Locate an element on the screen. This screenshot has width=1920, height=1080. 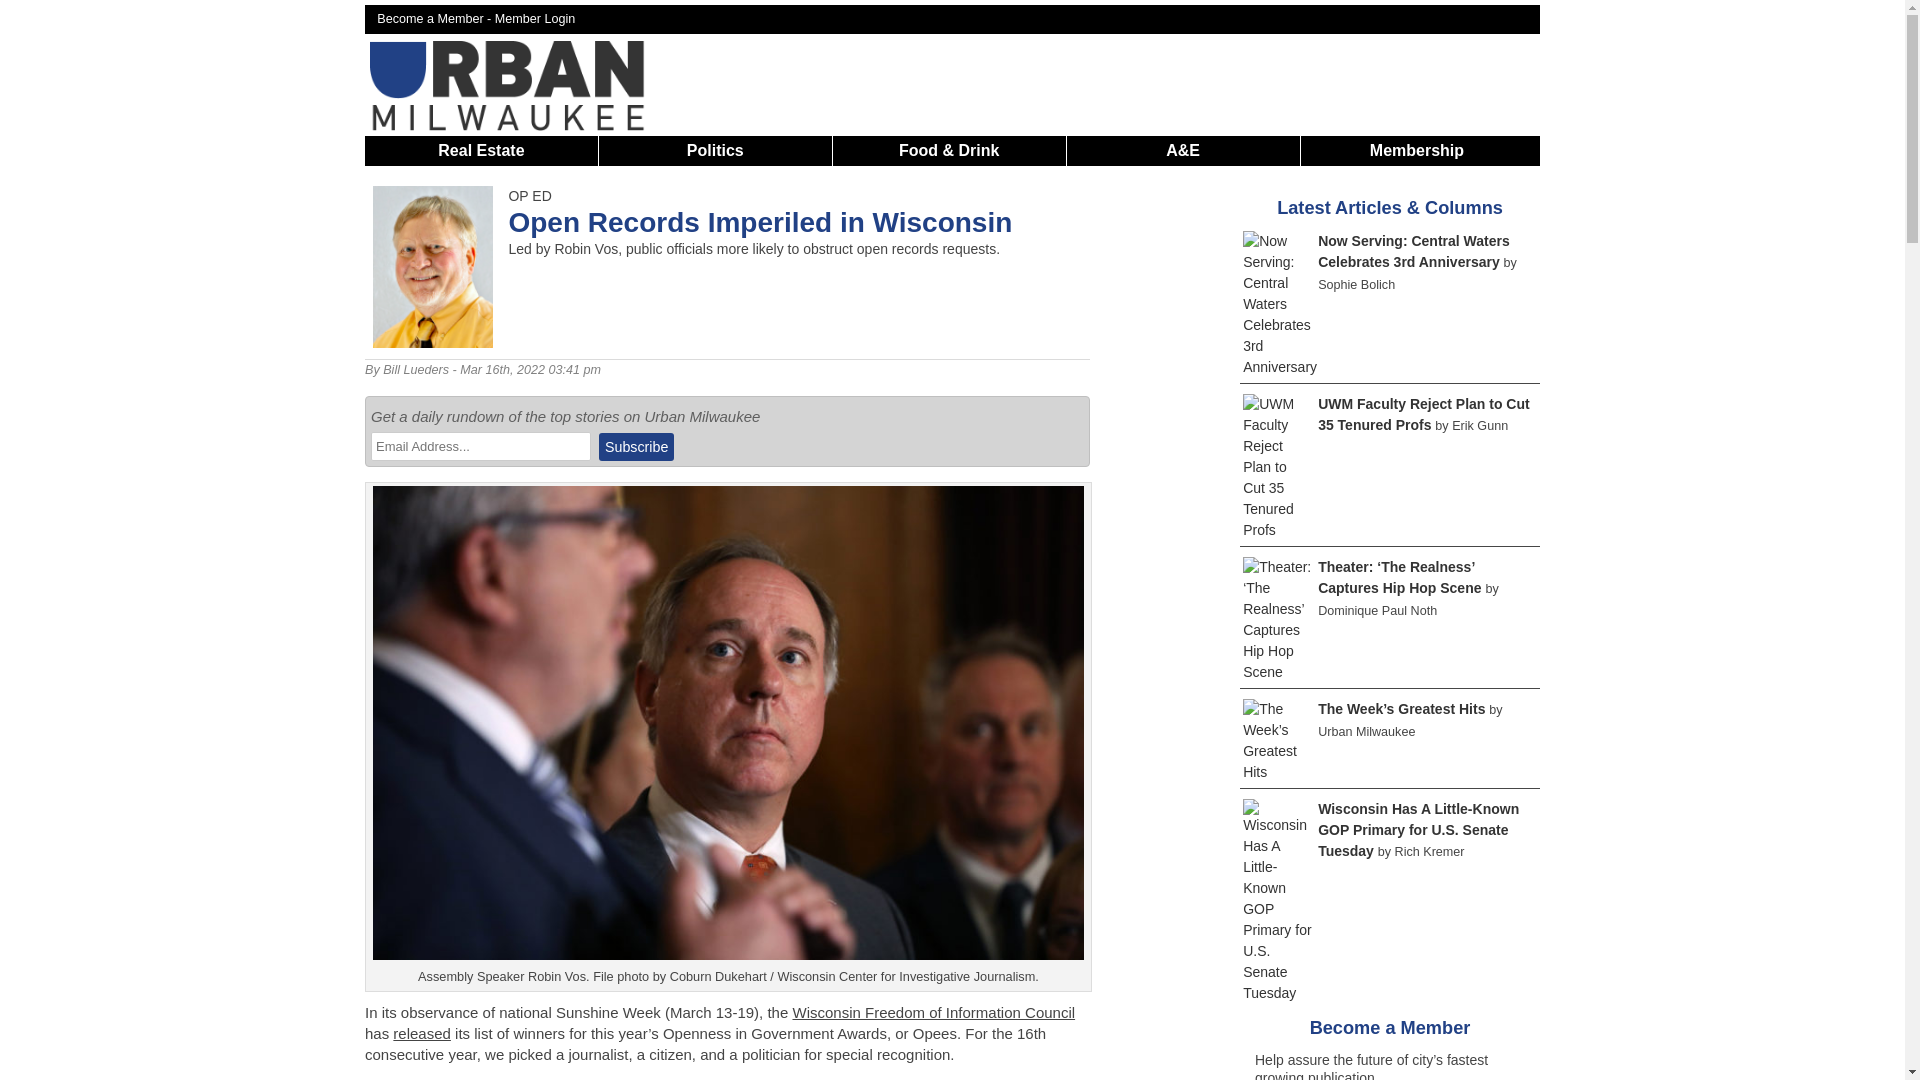
Become a Member - is located at coordinates (436, 18).